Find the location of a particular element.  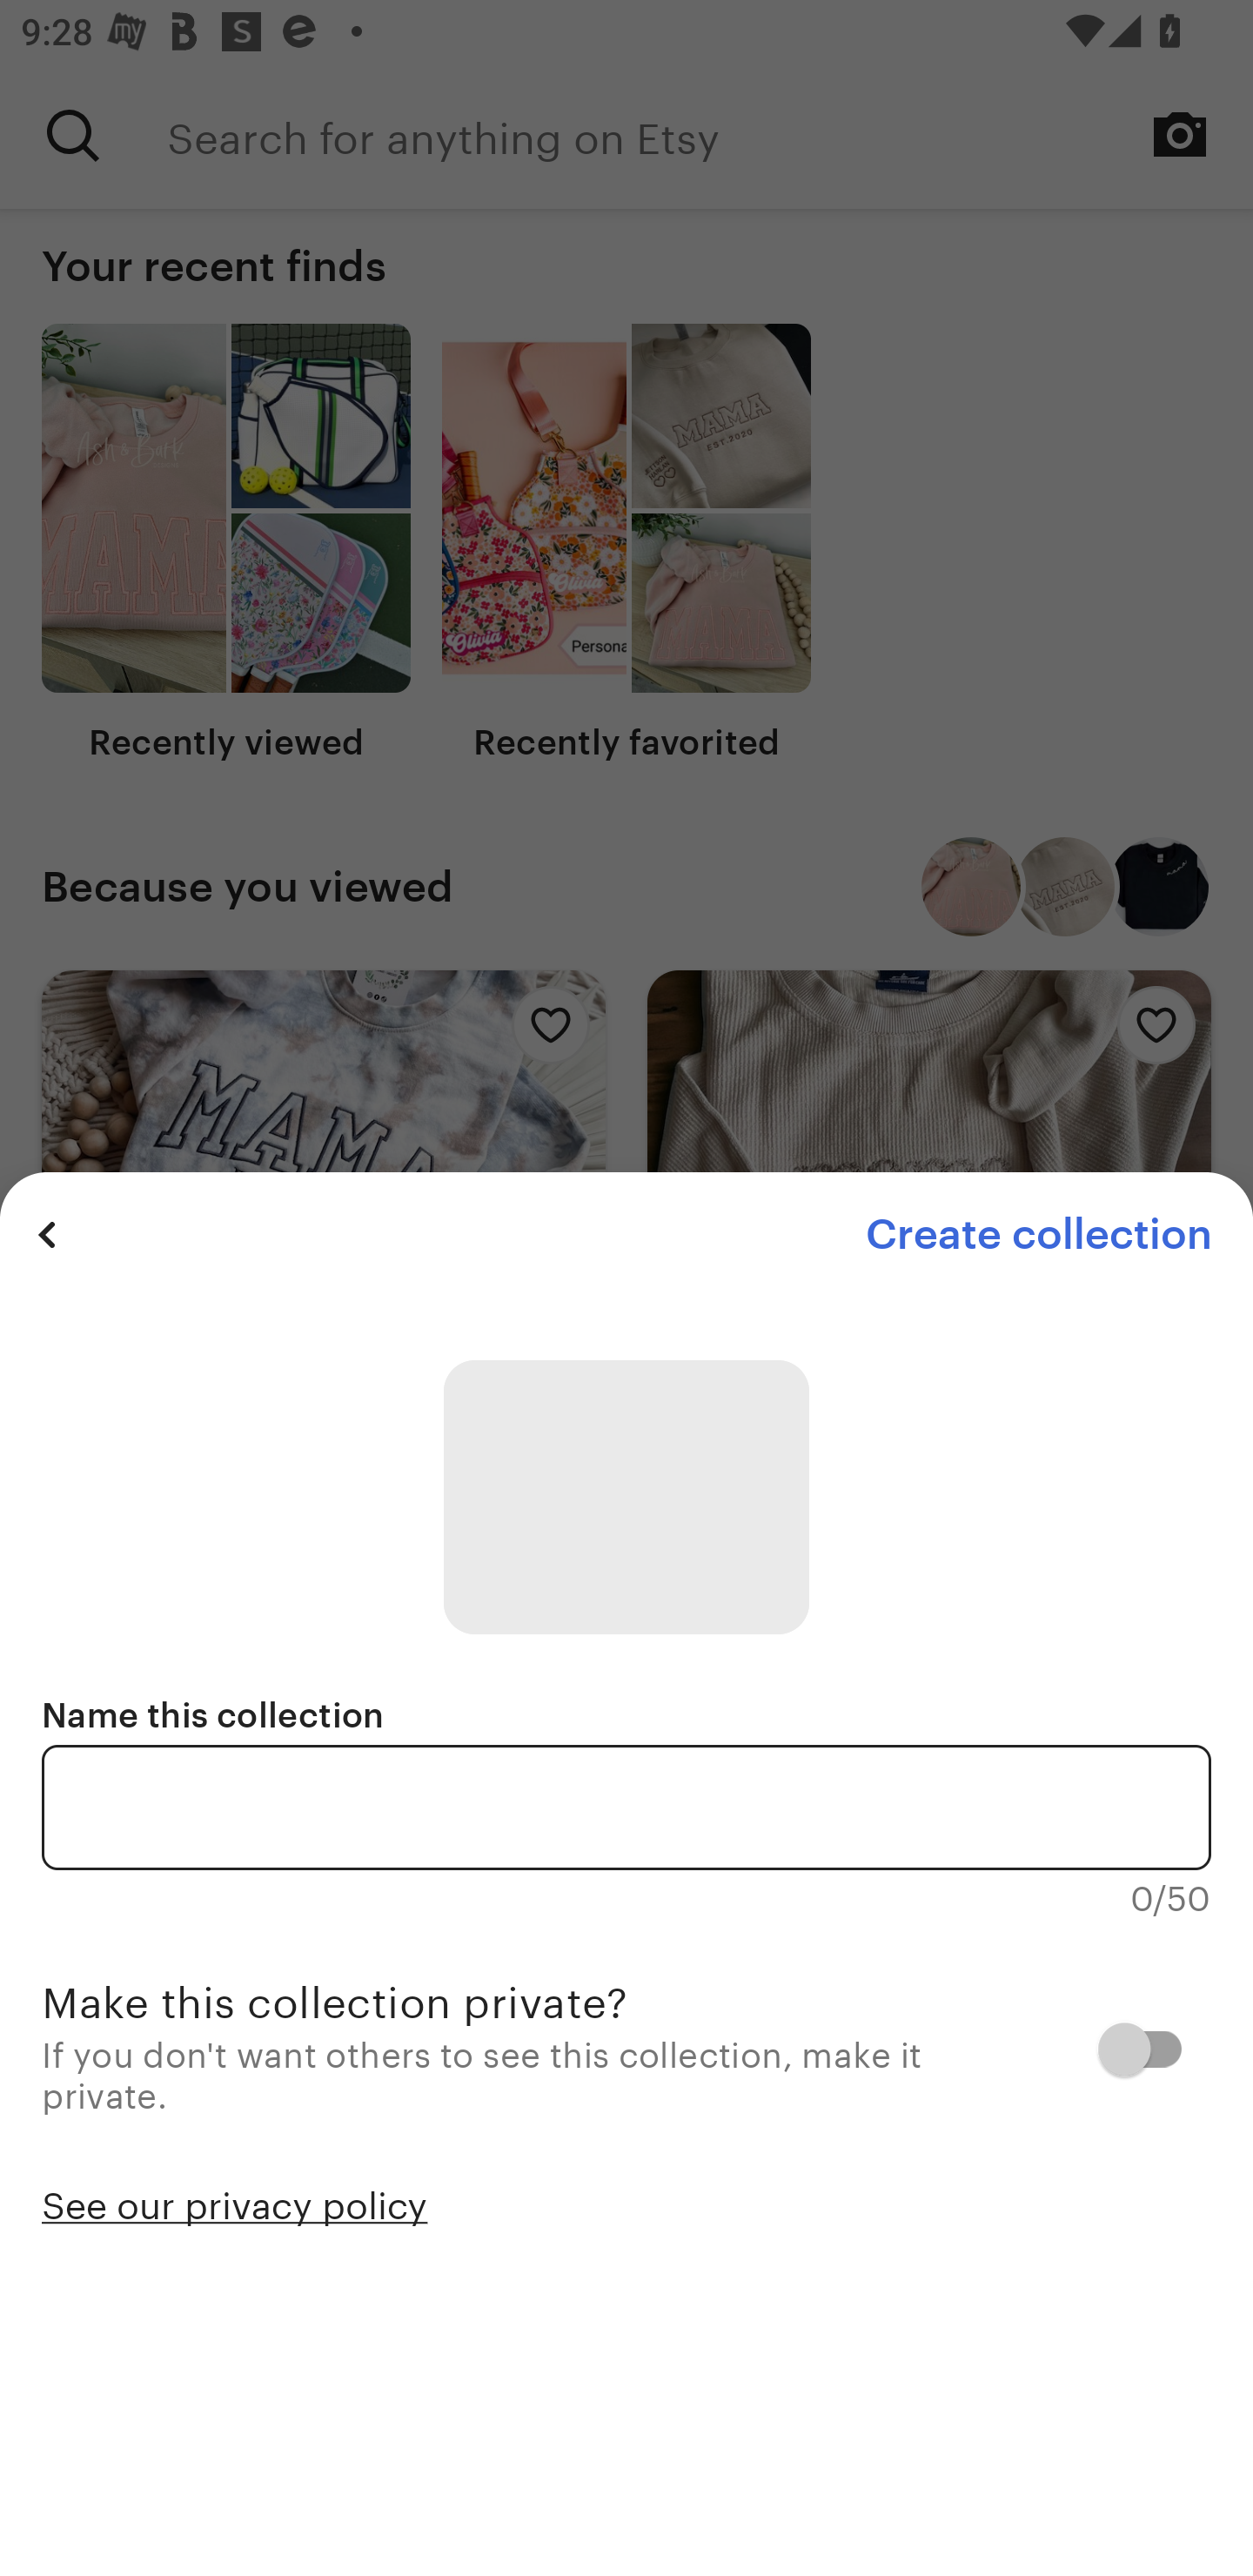

See our privacy policy is located at coordinates (235, 2204).